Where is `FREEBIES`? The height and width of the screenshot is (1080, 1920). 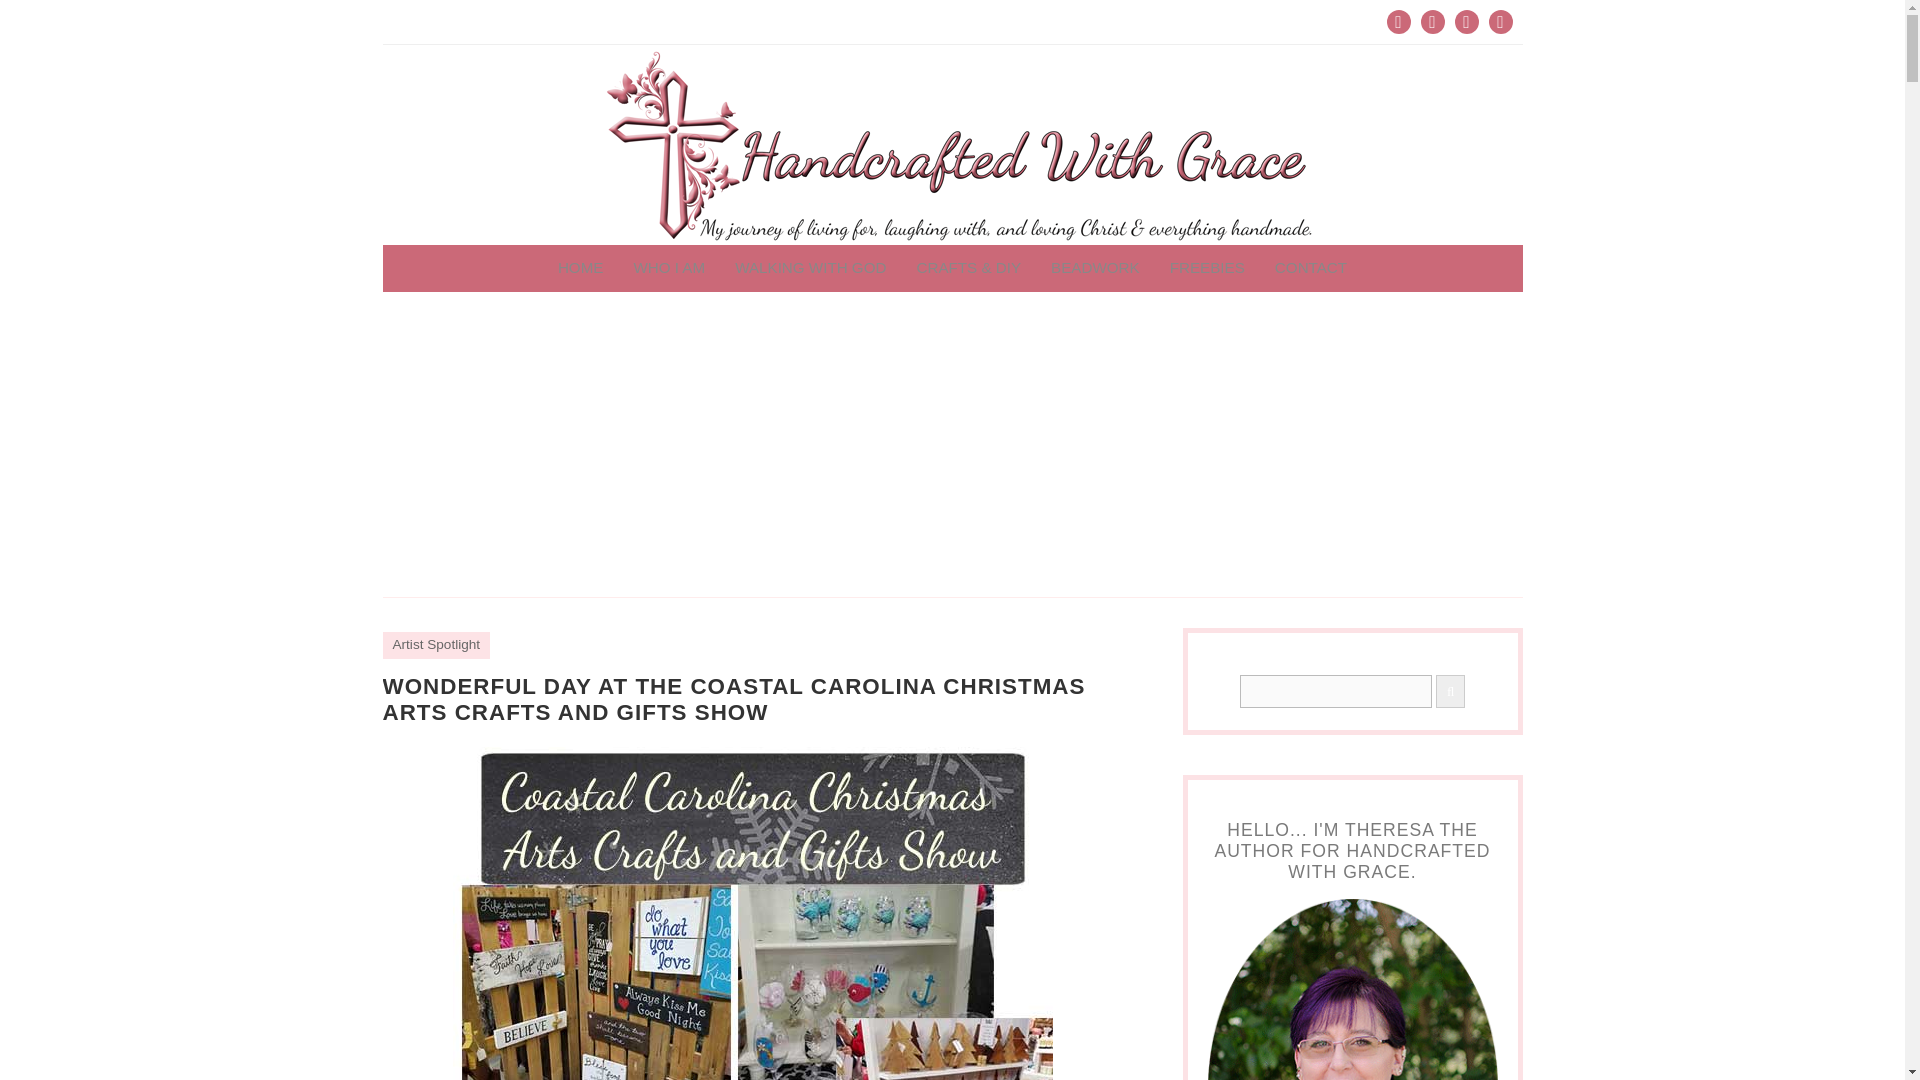
FREEBIES is located at coordinates (1207, 268).